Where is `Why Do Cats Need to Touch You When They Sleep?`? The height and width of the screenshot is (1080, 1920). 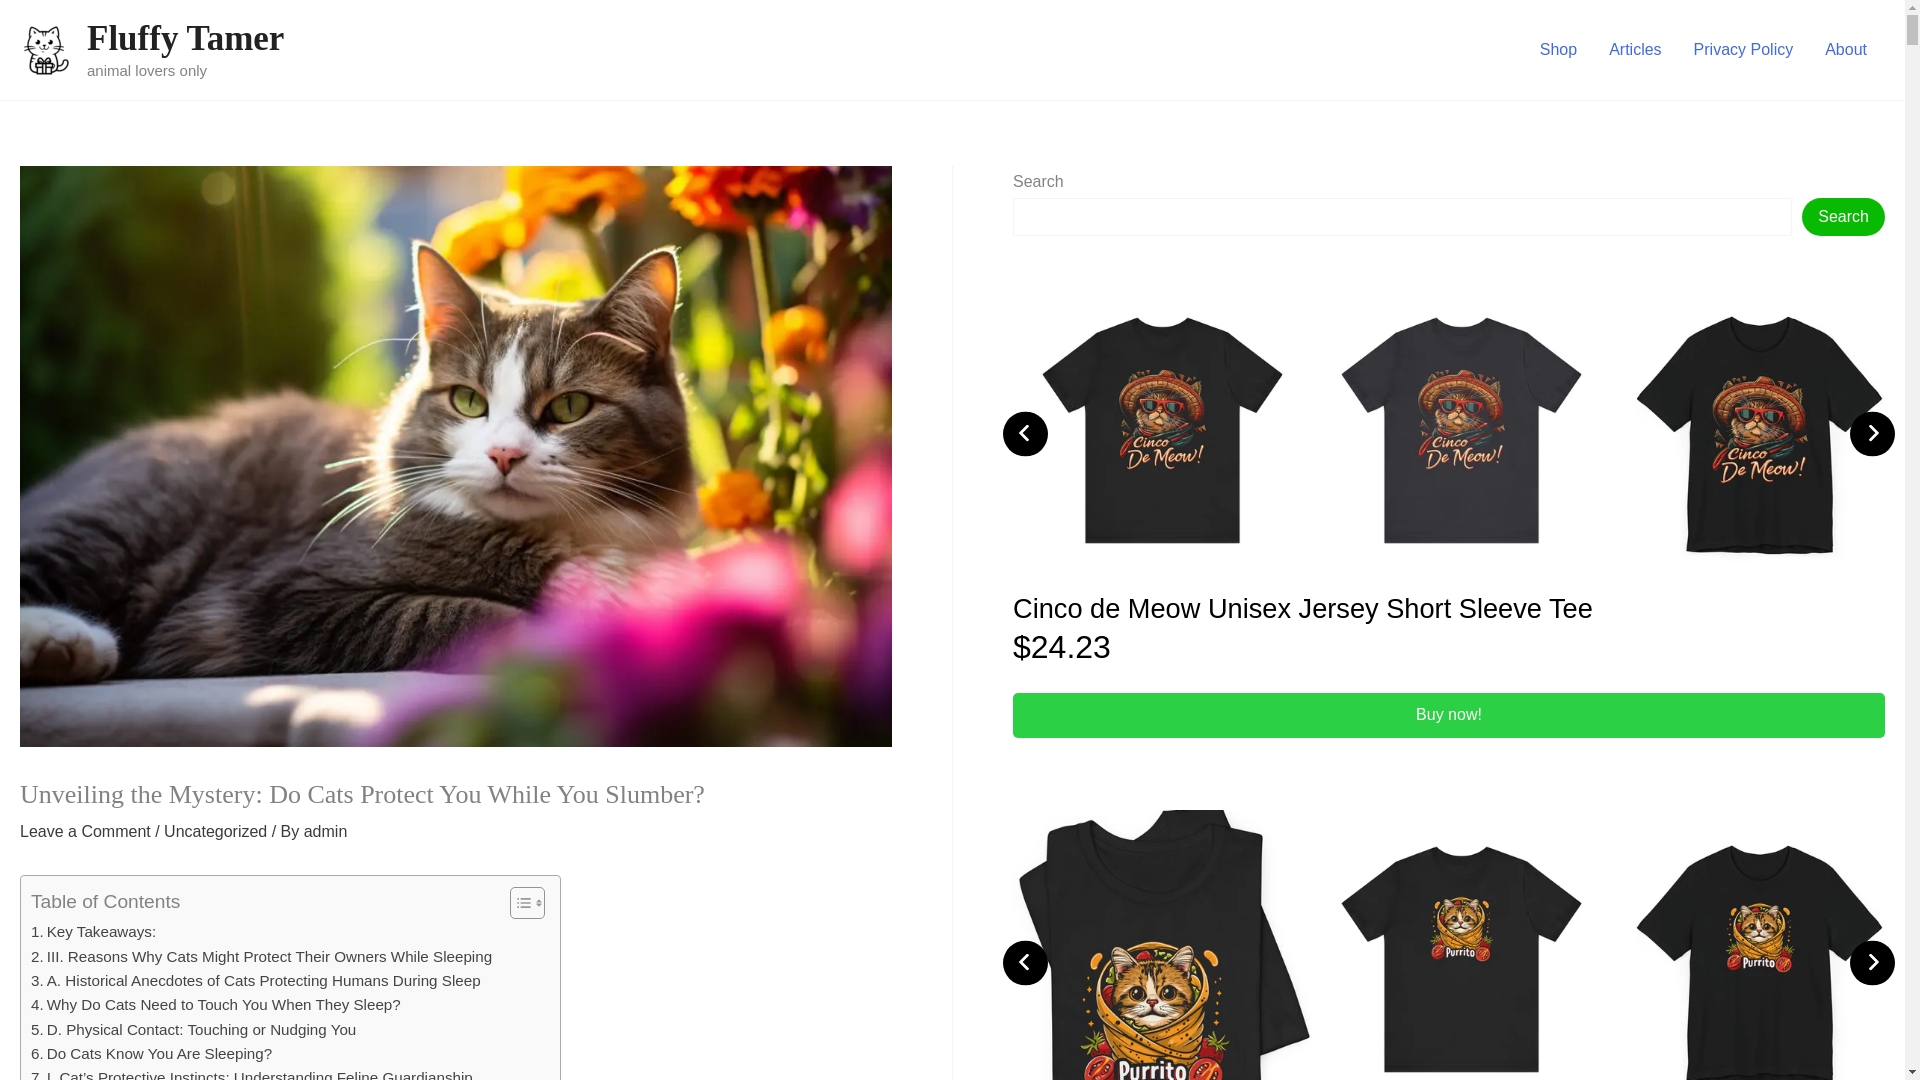 Why Do Cats Need to Touch You When They Sleep? is located at coordinates (216, 1004).